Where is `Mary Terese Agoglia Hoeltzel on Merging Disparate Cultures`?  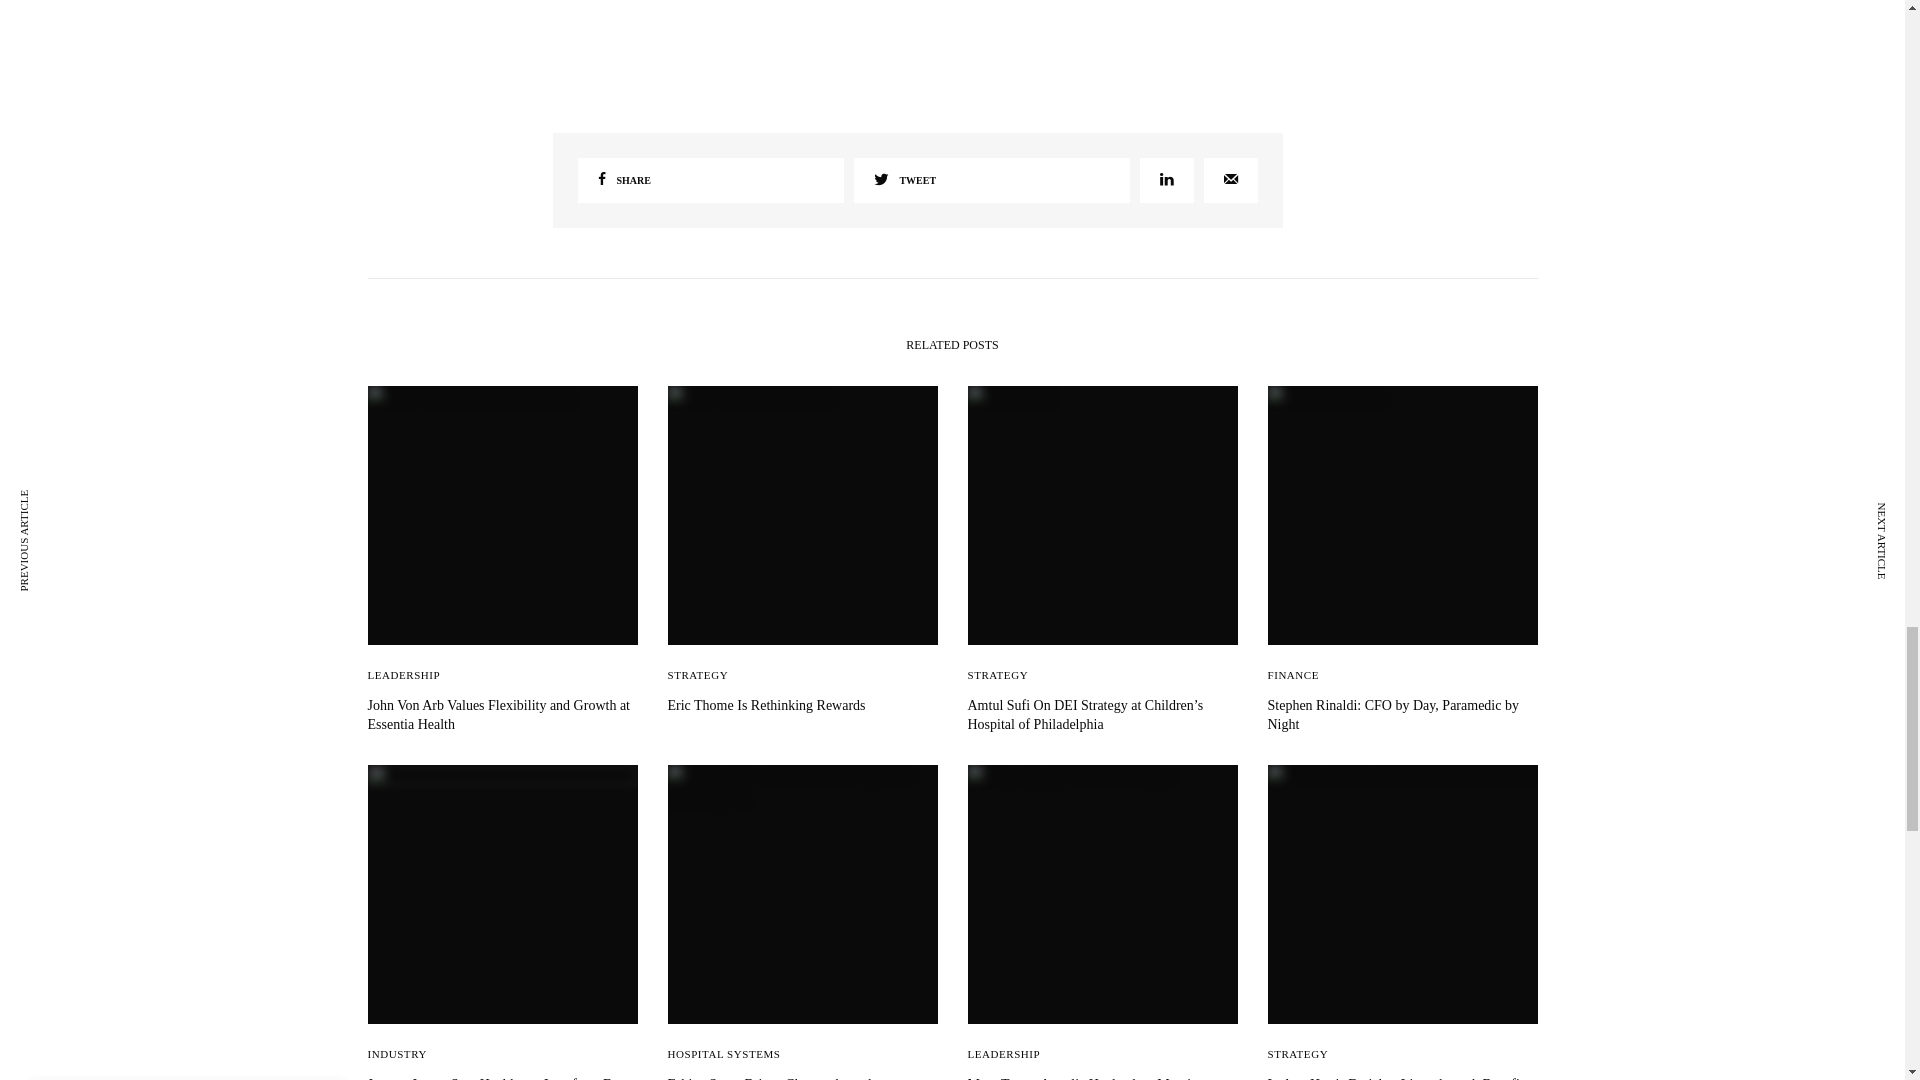 Mary Terese Agoglia Hoeltzel on Merging Disparate Cultures is located at coordinates (1102, 1077).